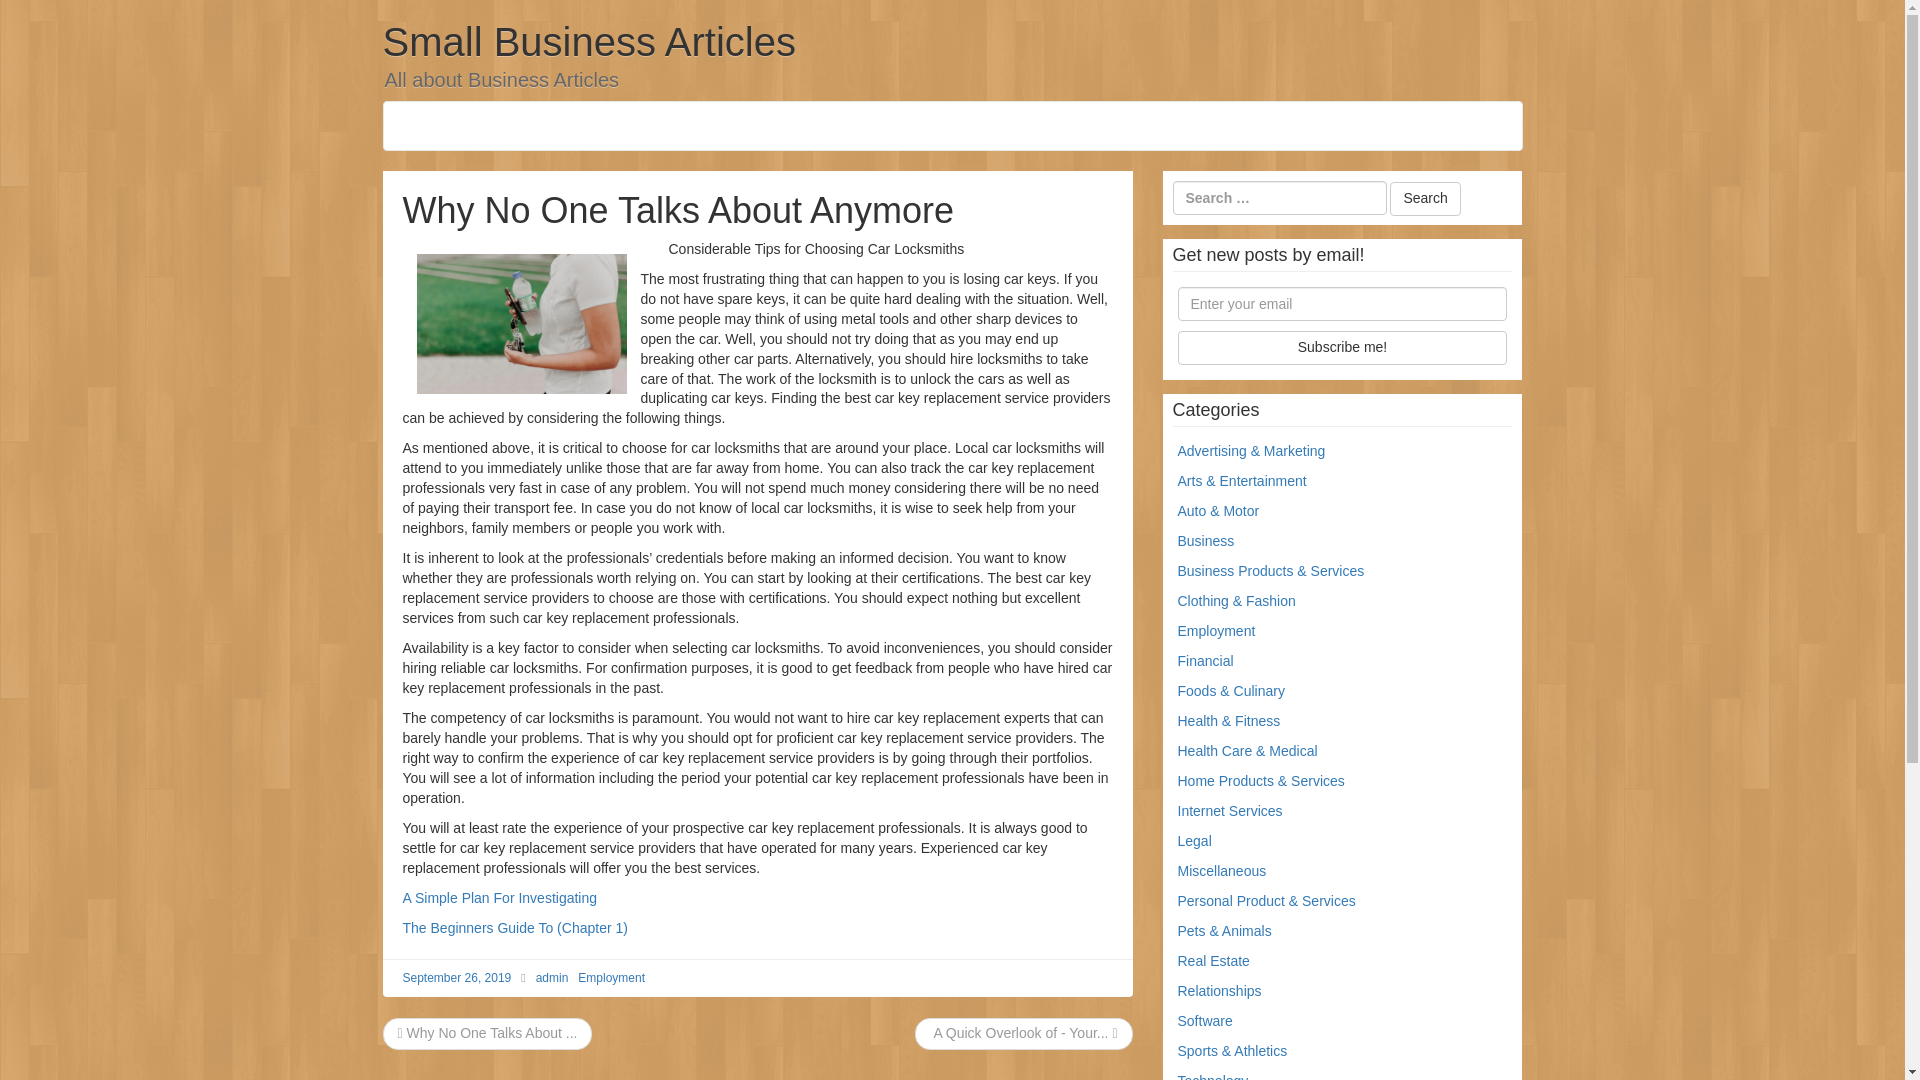 The height and width of the screenshot is (1080, 1920). I want to click on Miscellaneous, so click(1222, 870).